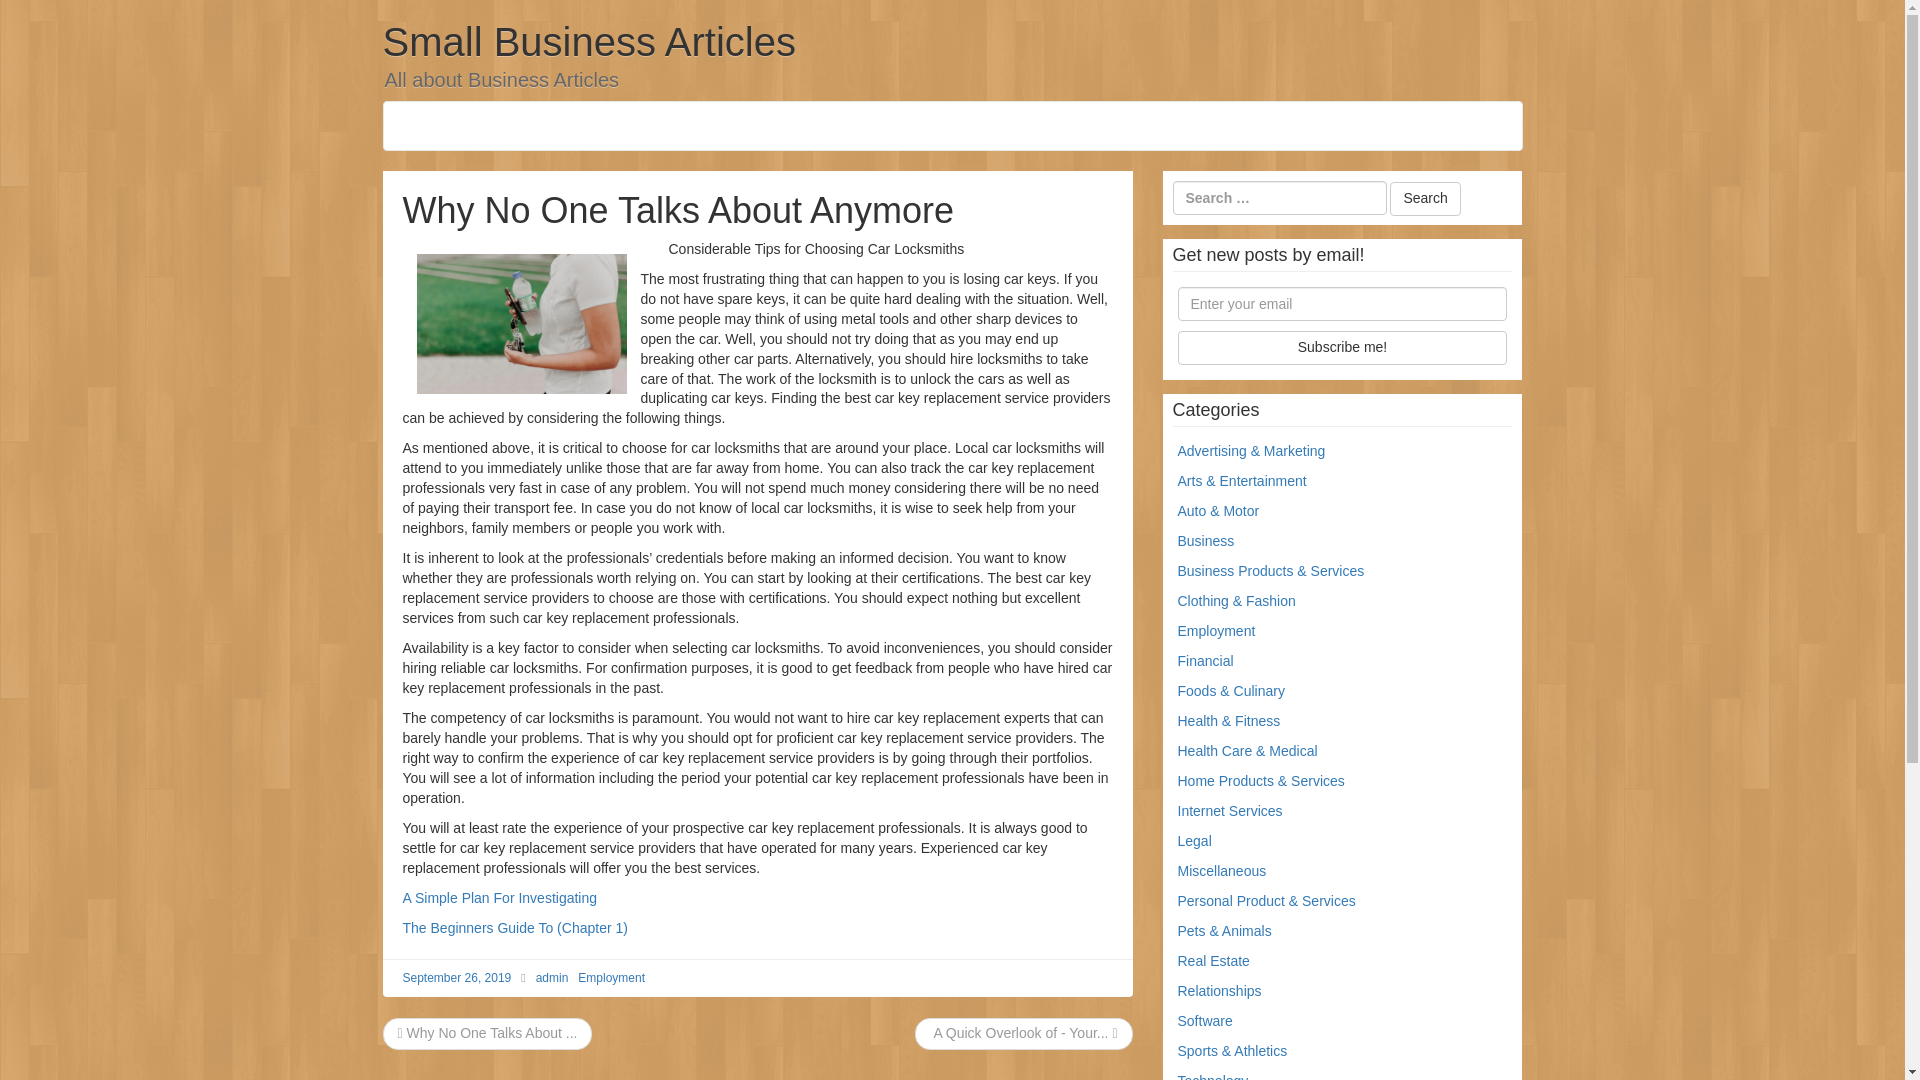 The height and width of the screenshot is (1080, 1920). I want to click on Miscellaneous, so click(1222, 870).